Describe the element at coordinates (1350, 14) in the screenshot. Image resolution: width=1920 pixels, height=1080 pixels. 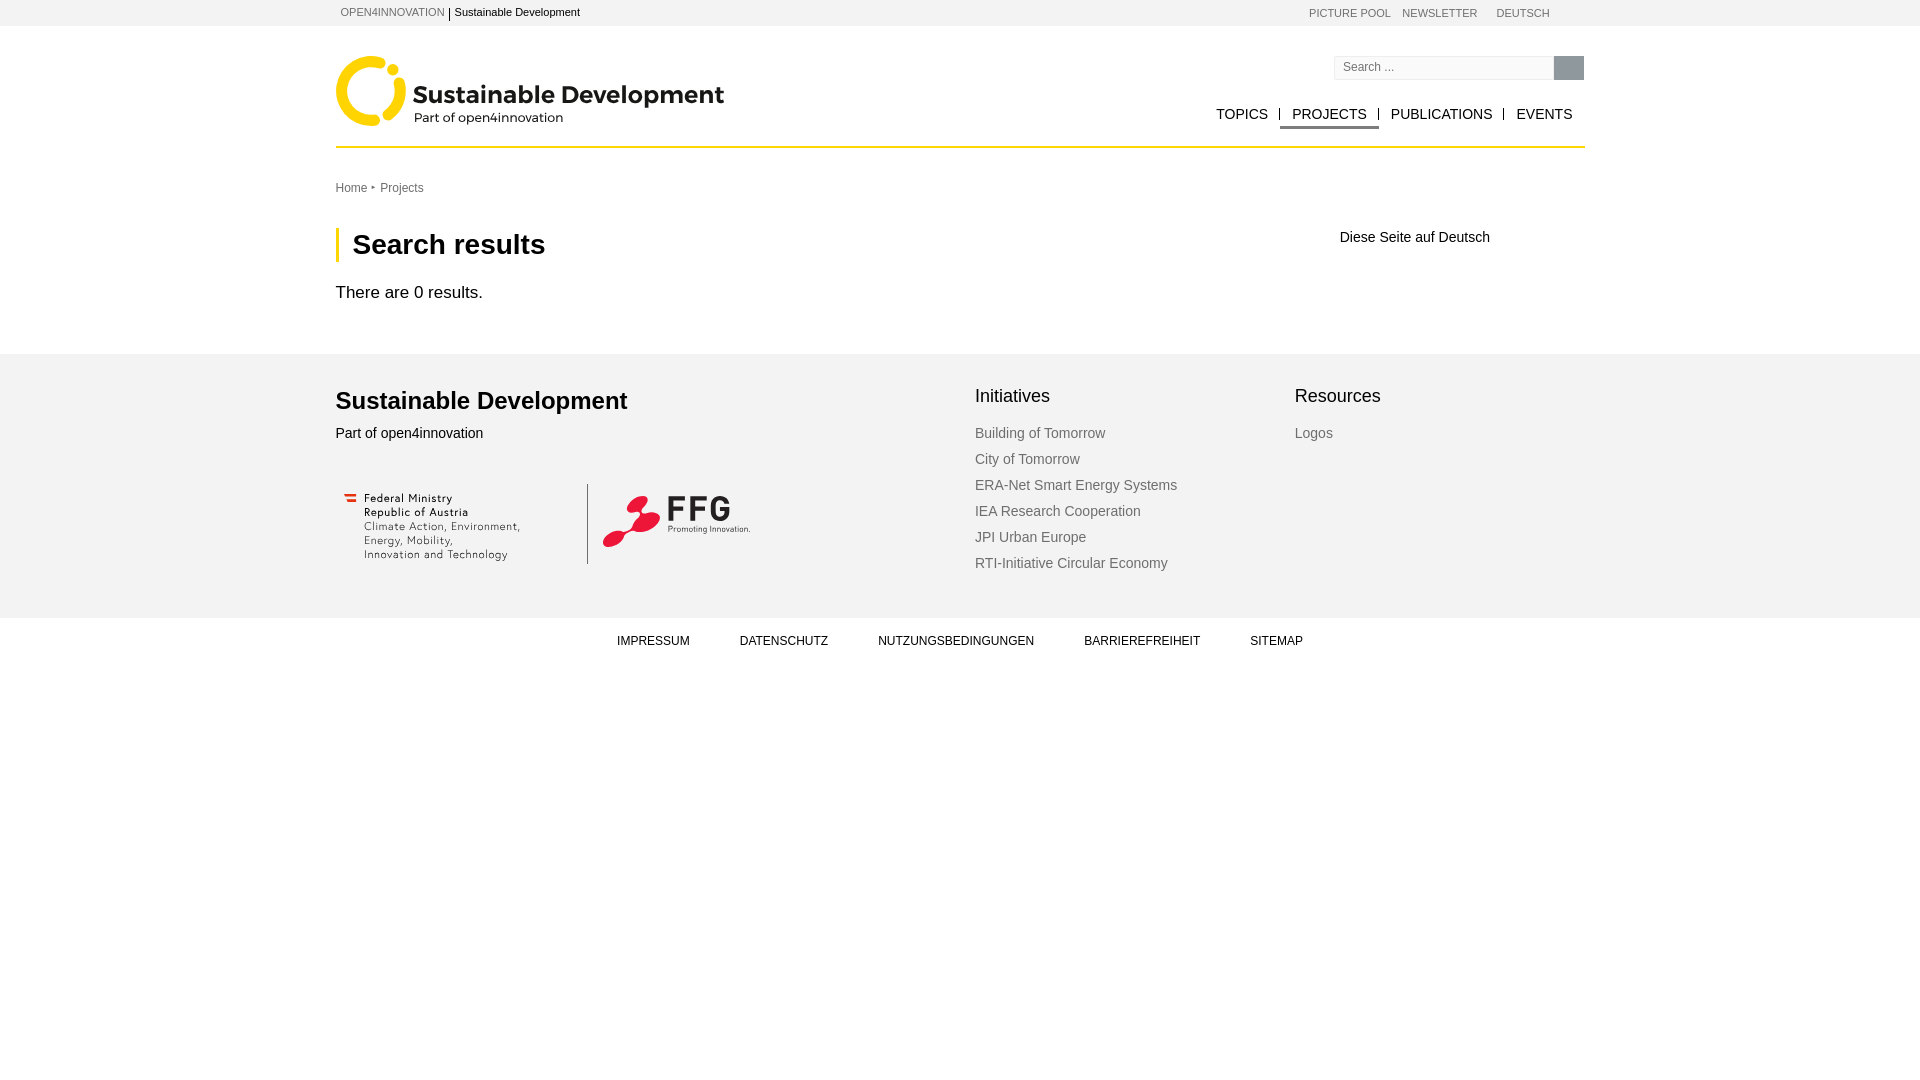
I see `PICTURE POOL` at that location.